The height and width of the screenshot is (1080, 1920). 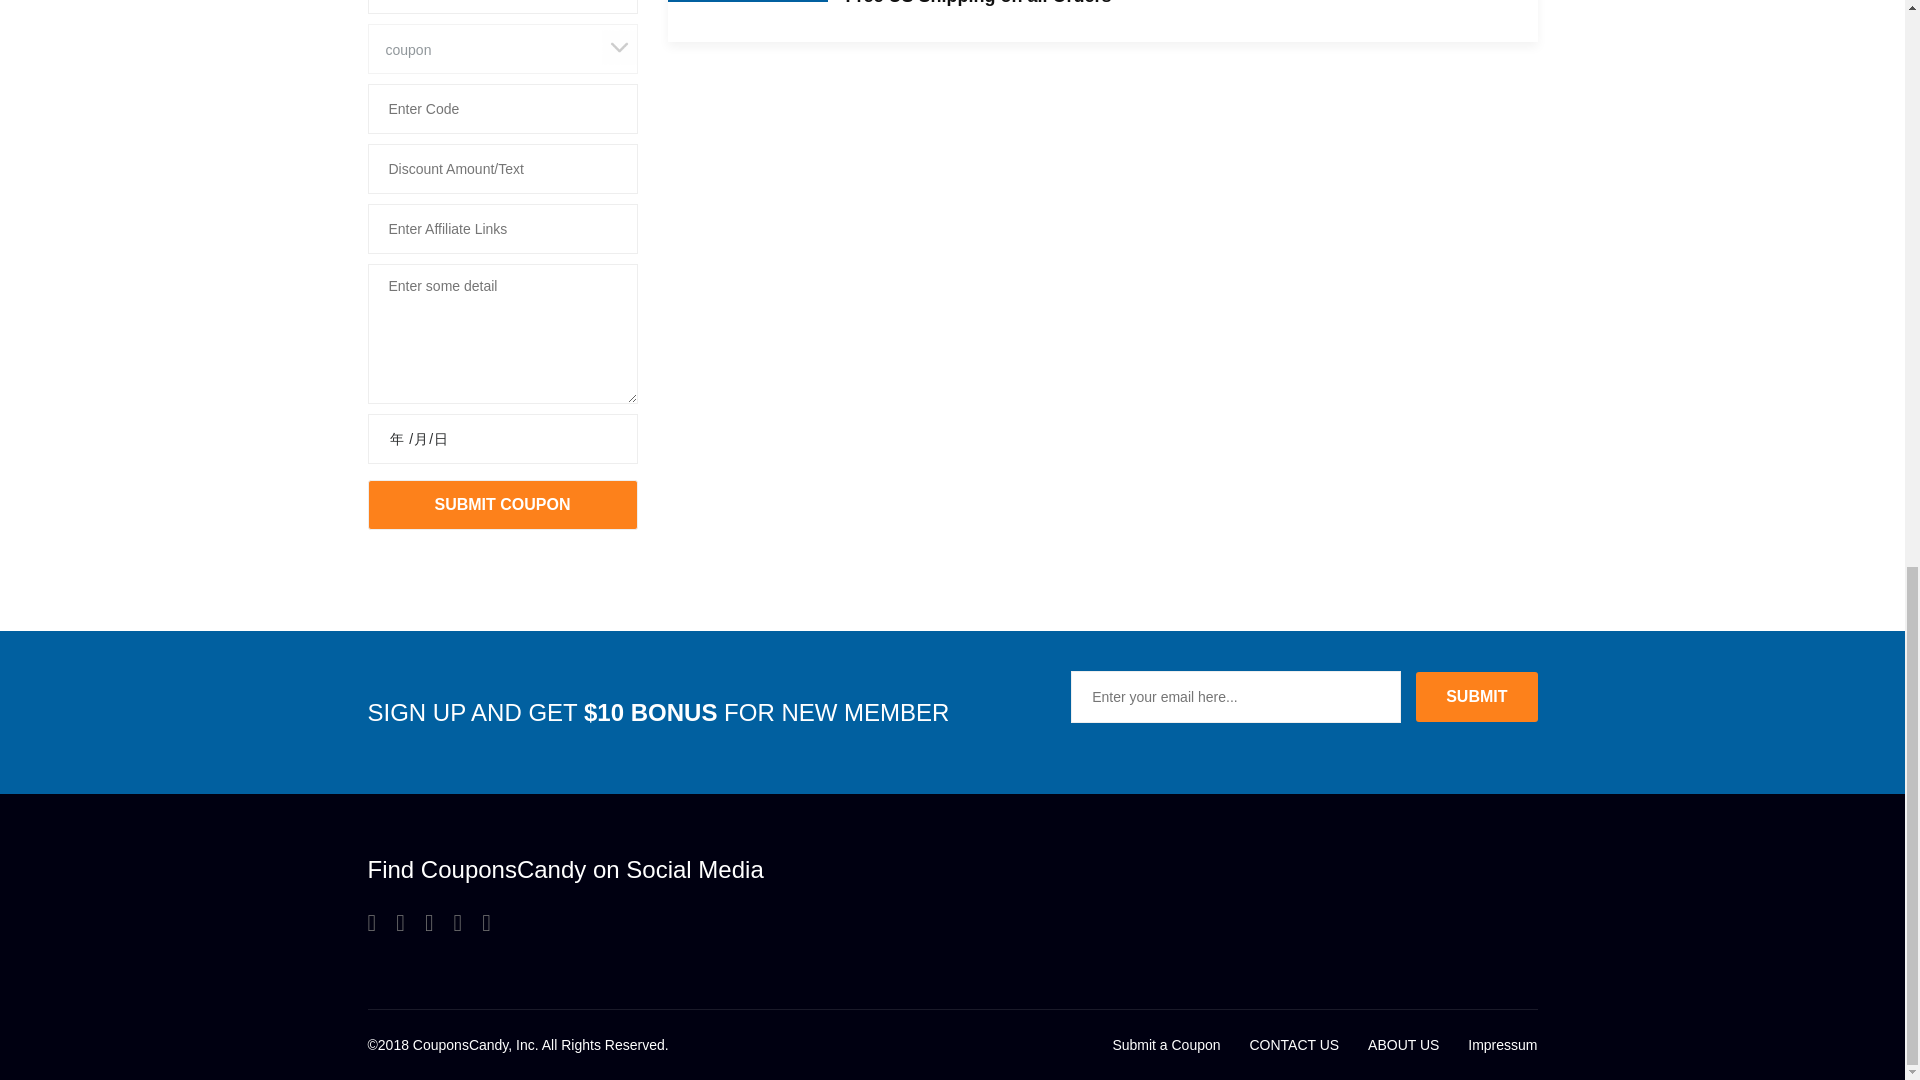 I want to click on Impressum, so click(x=1502, y=1044).